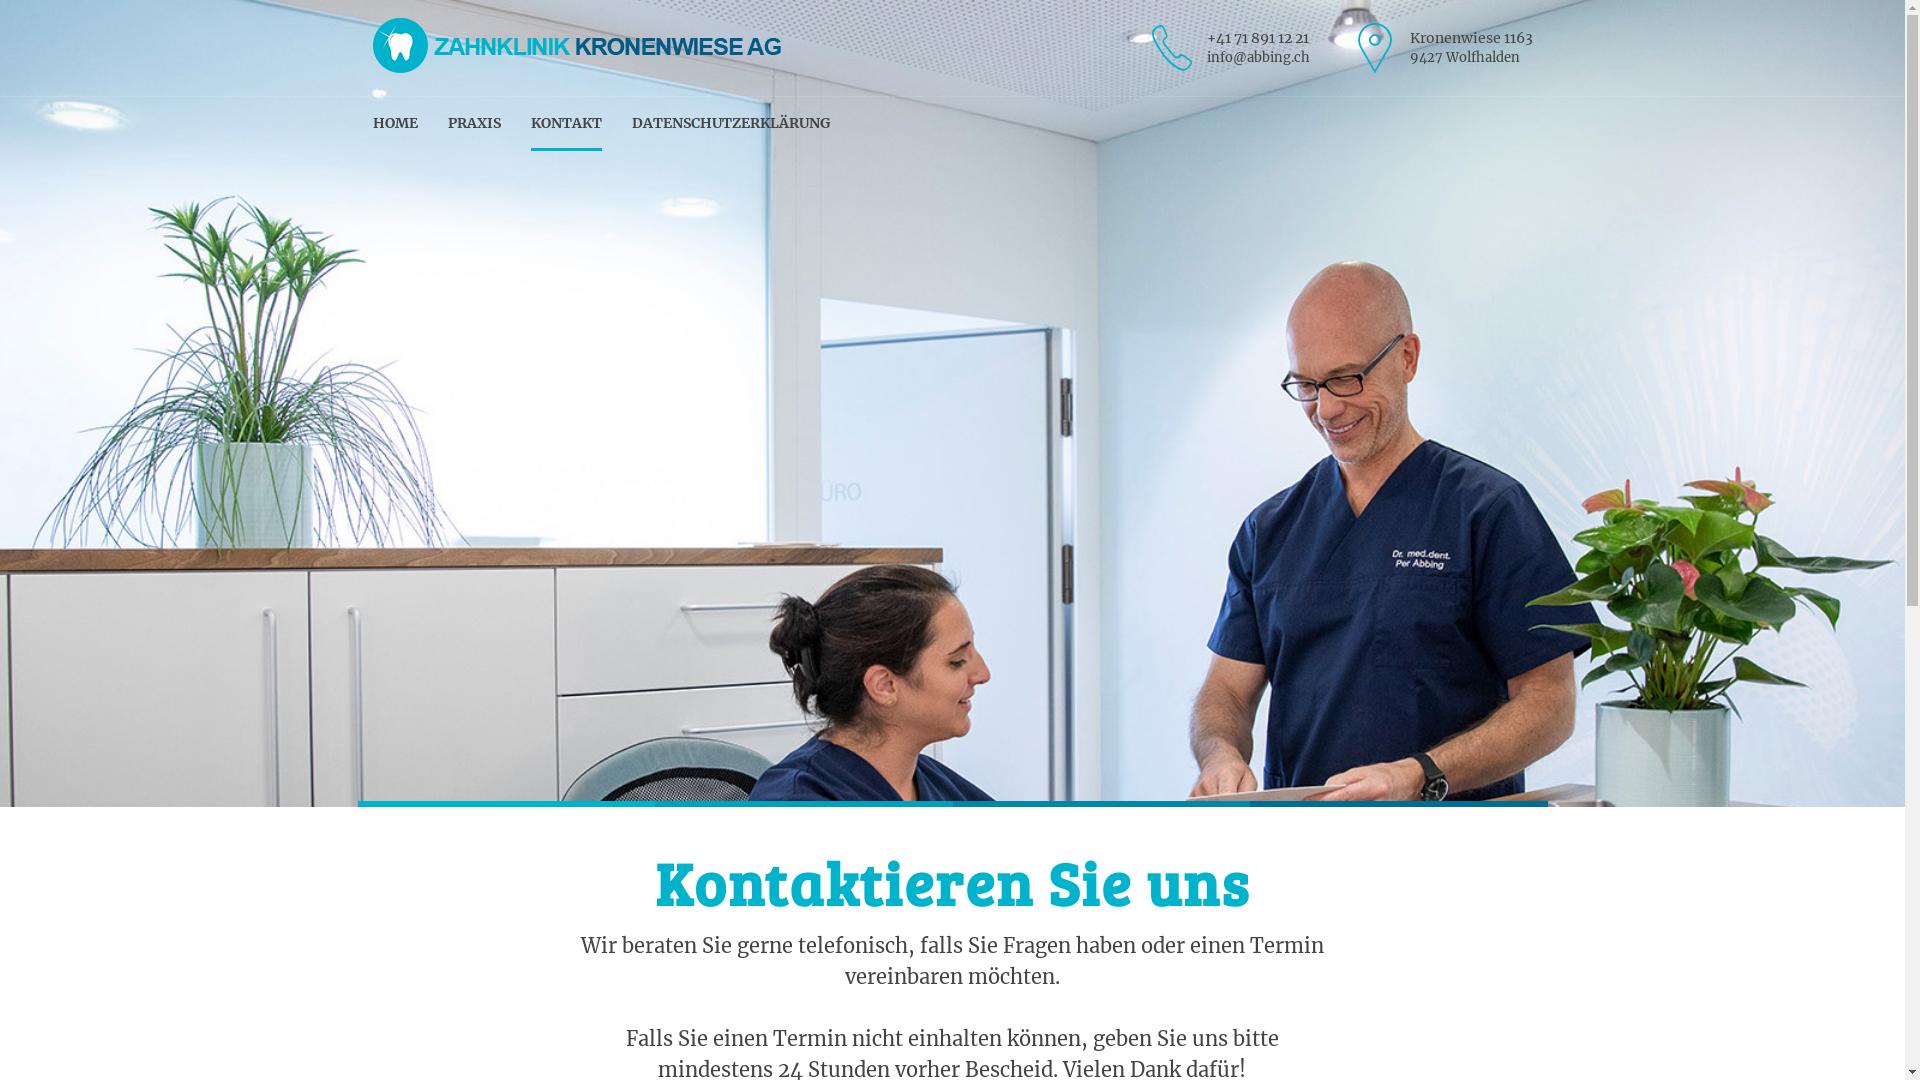 The width and height of the screenshot is (1920, 1080). Describe the element at coordinates (474, 124) in the screenshot. I see `PRAXIS` at that location.